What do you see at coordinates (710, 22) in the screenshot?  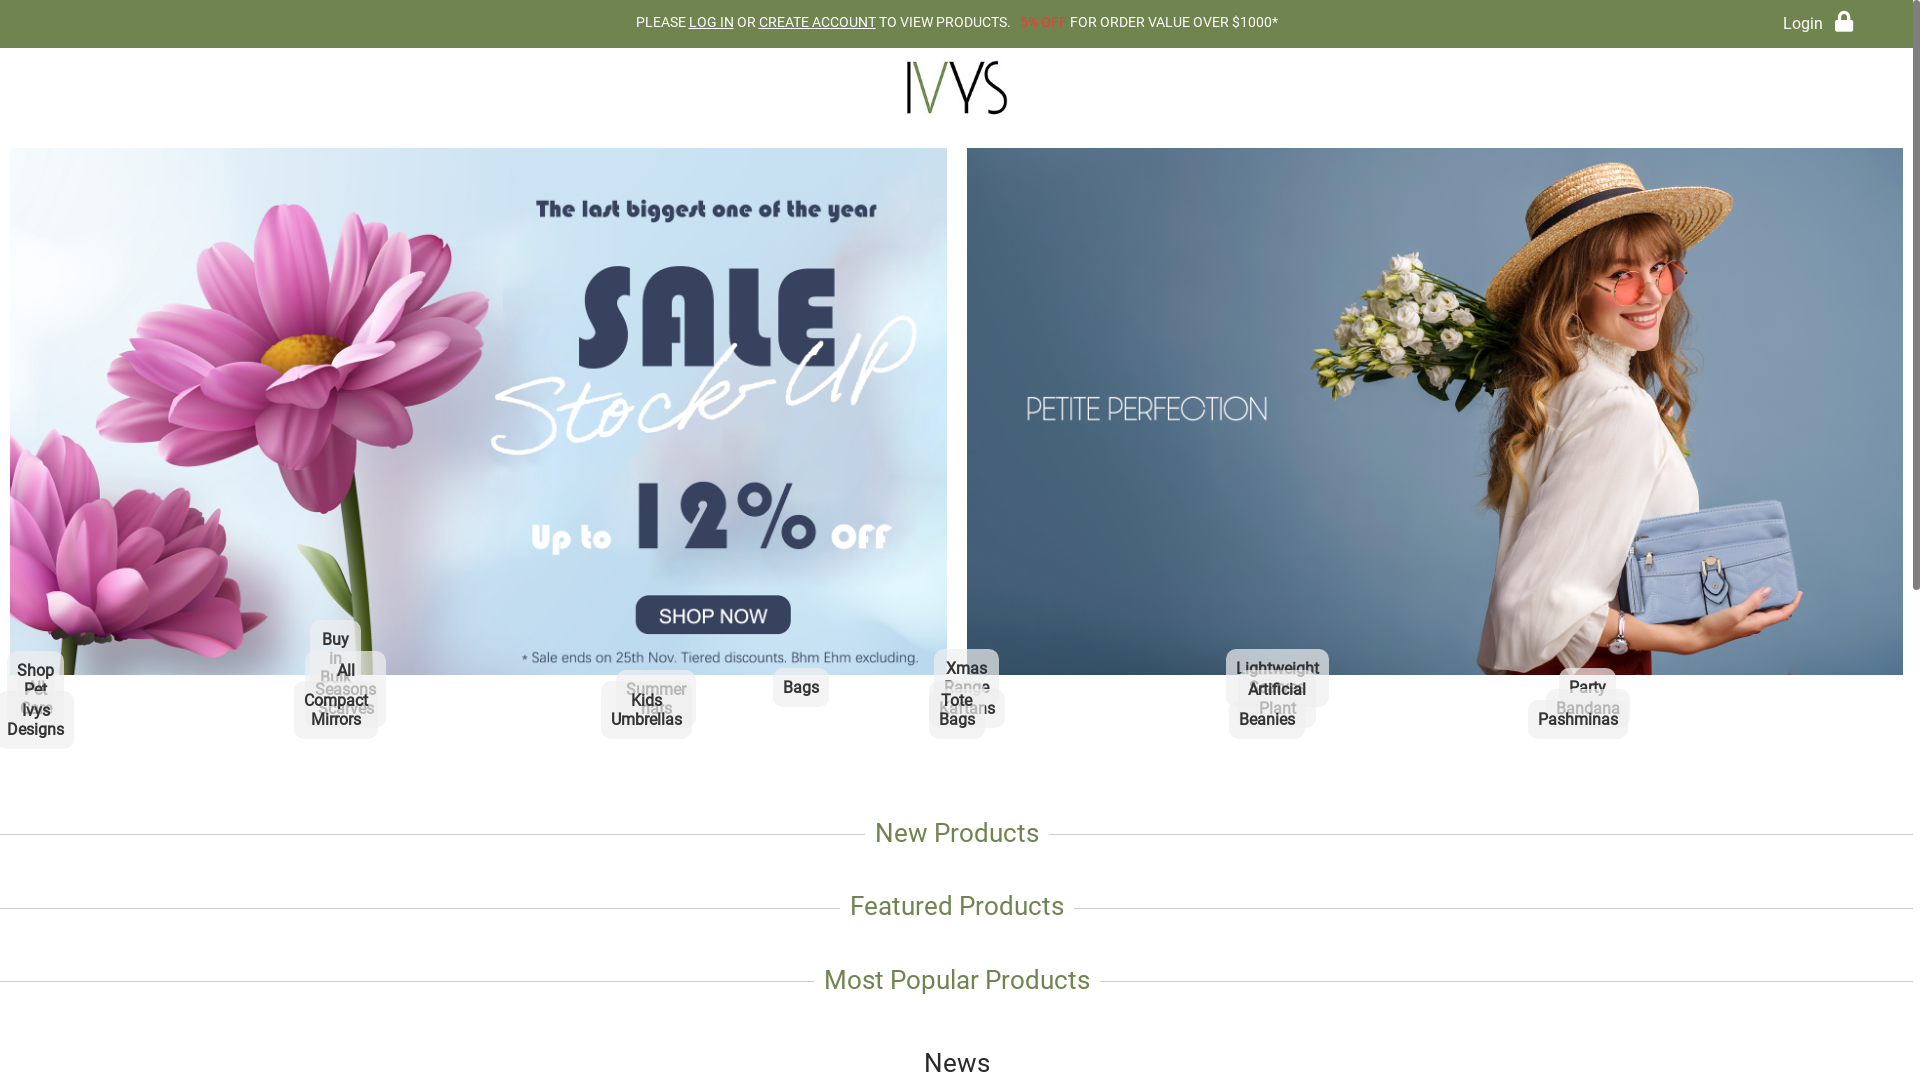 I see `LOG IN` at bounding box center [710, 22].